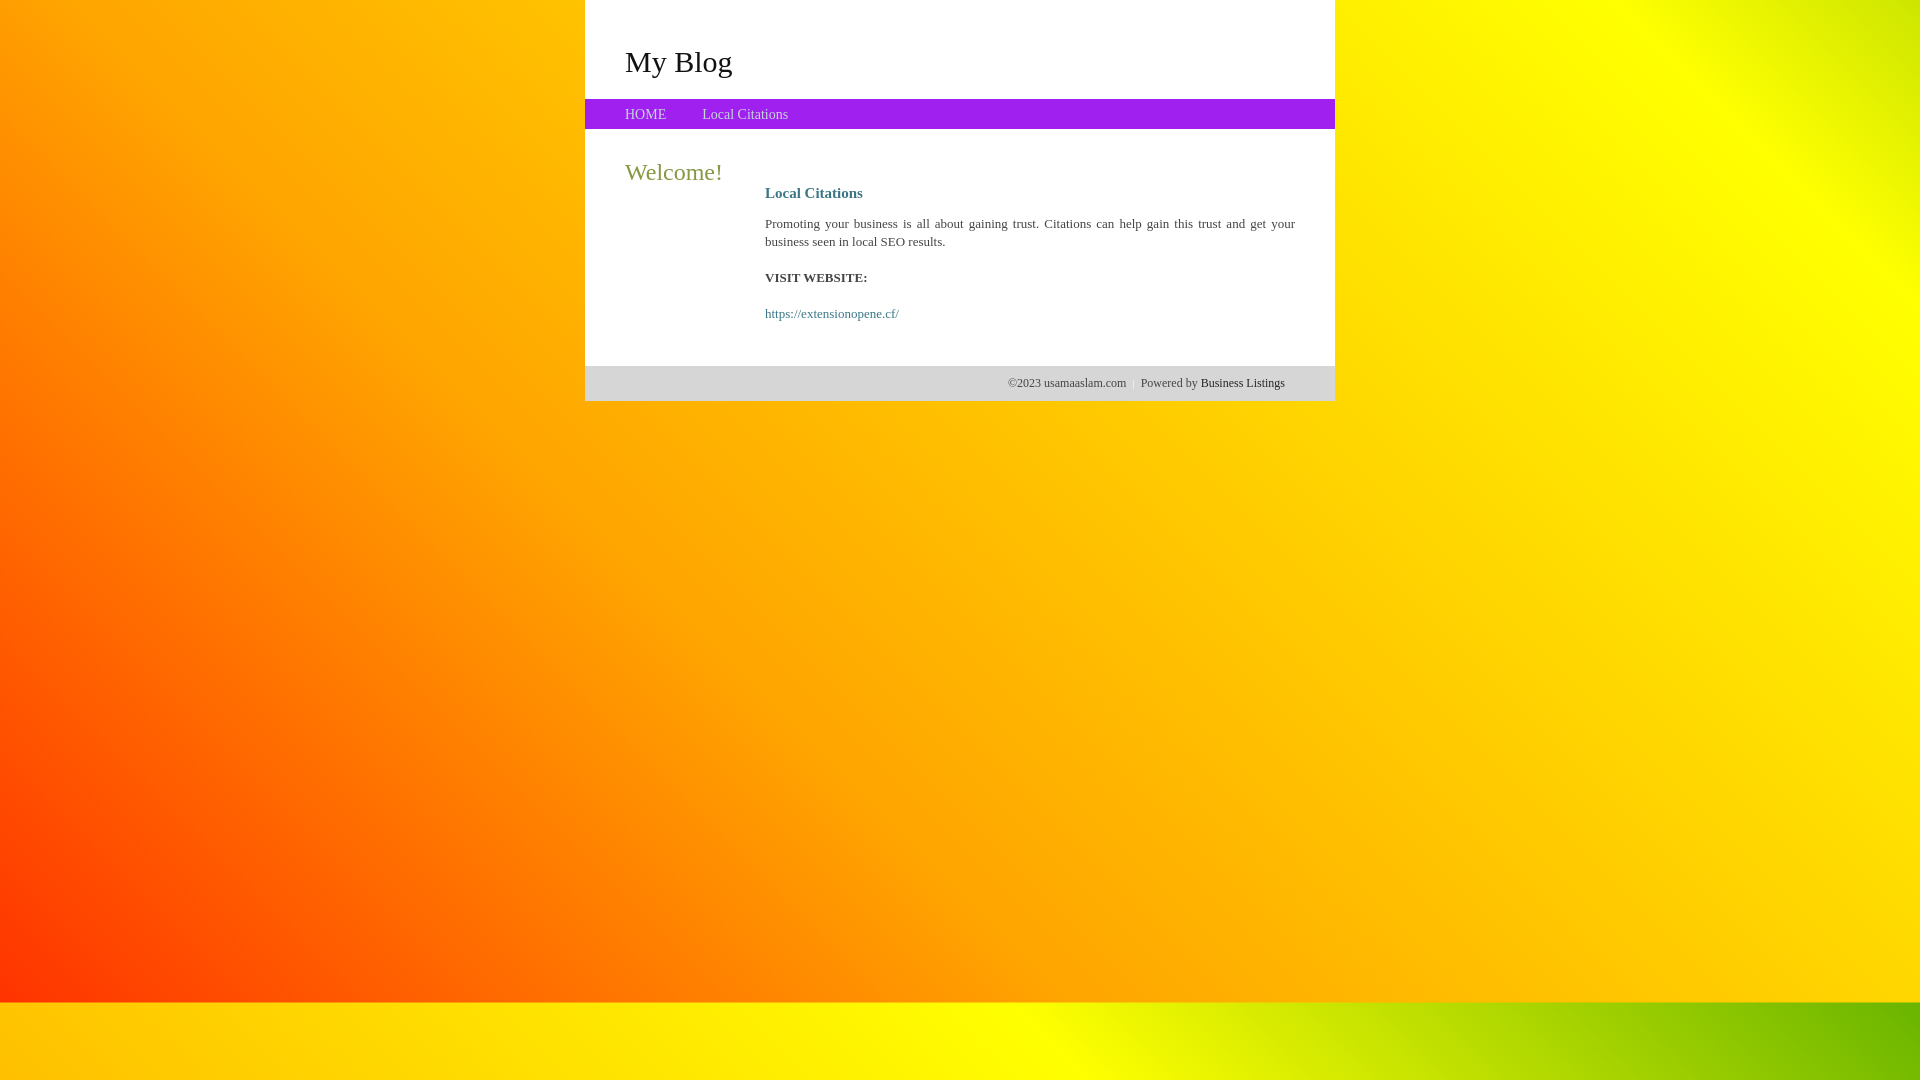 Image resolution: width=1920 pixels, height=1080 pixels. Describe the element at coordinates (646, 114) in the screenshot. I see `HOME` at that location.